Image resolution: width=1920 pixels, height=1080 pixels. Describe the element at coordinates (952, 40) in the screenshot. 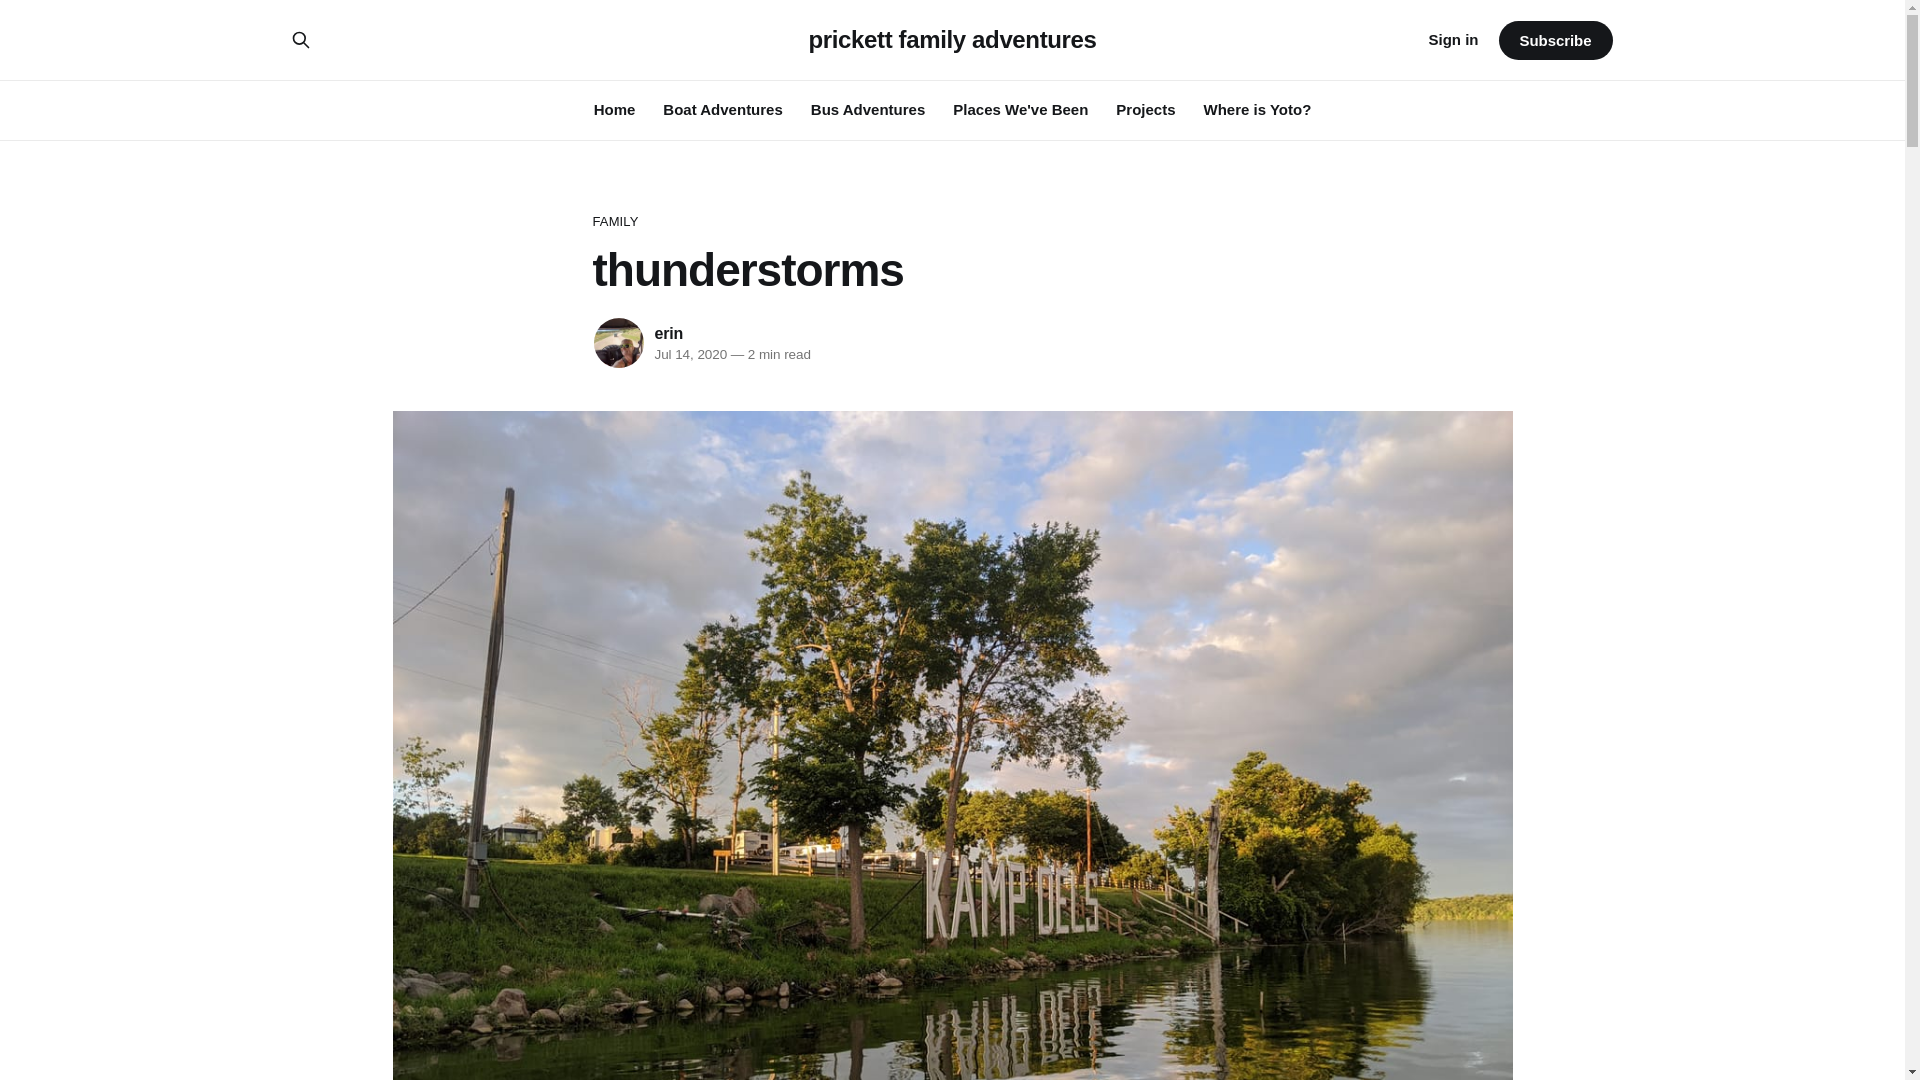

I see `prickett family adventures` at that location.